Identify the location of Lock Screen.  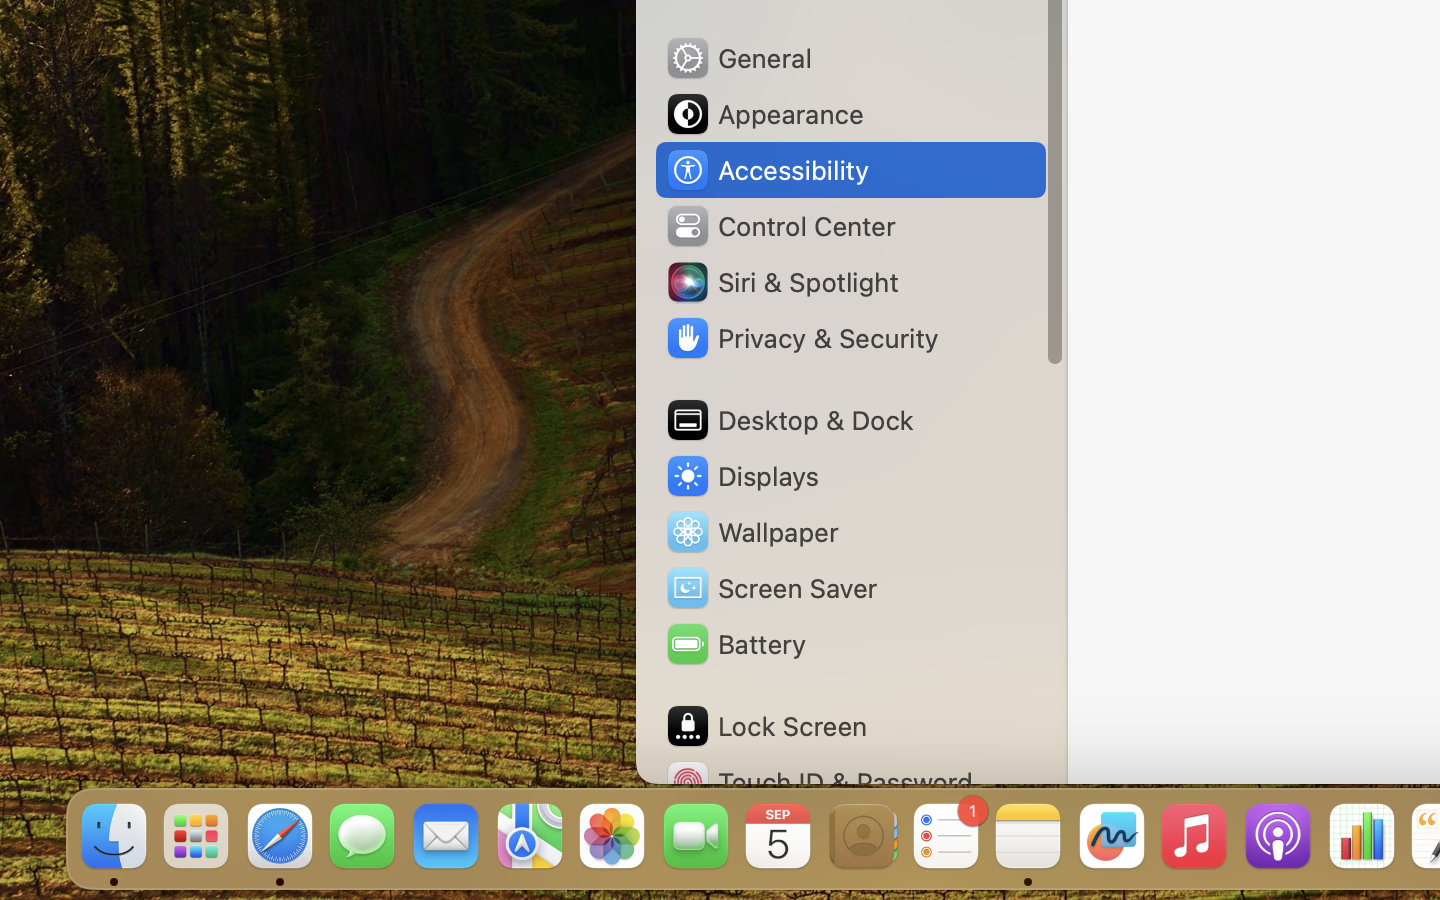
(766, 726).